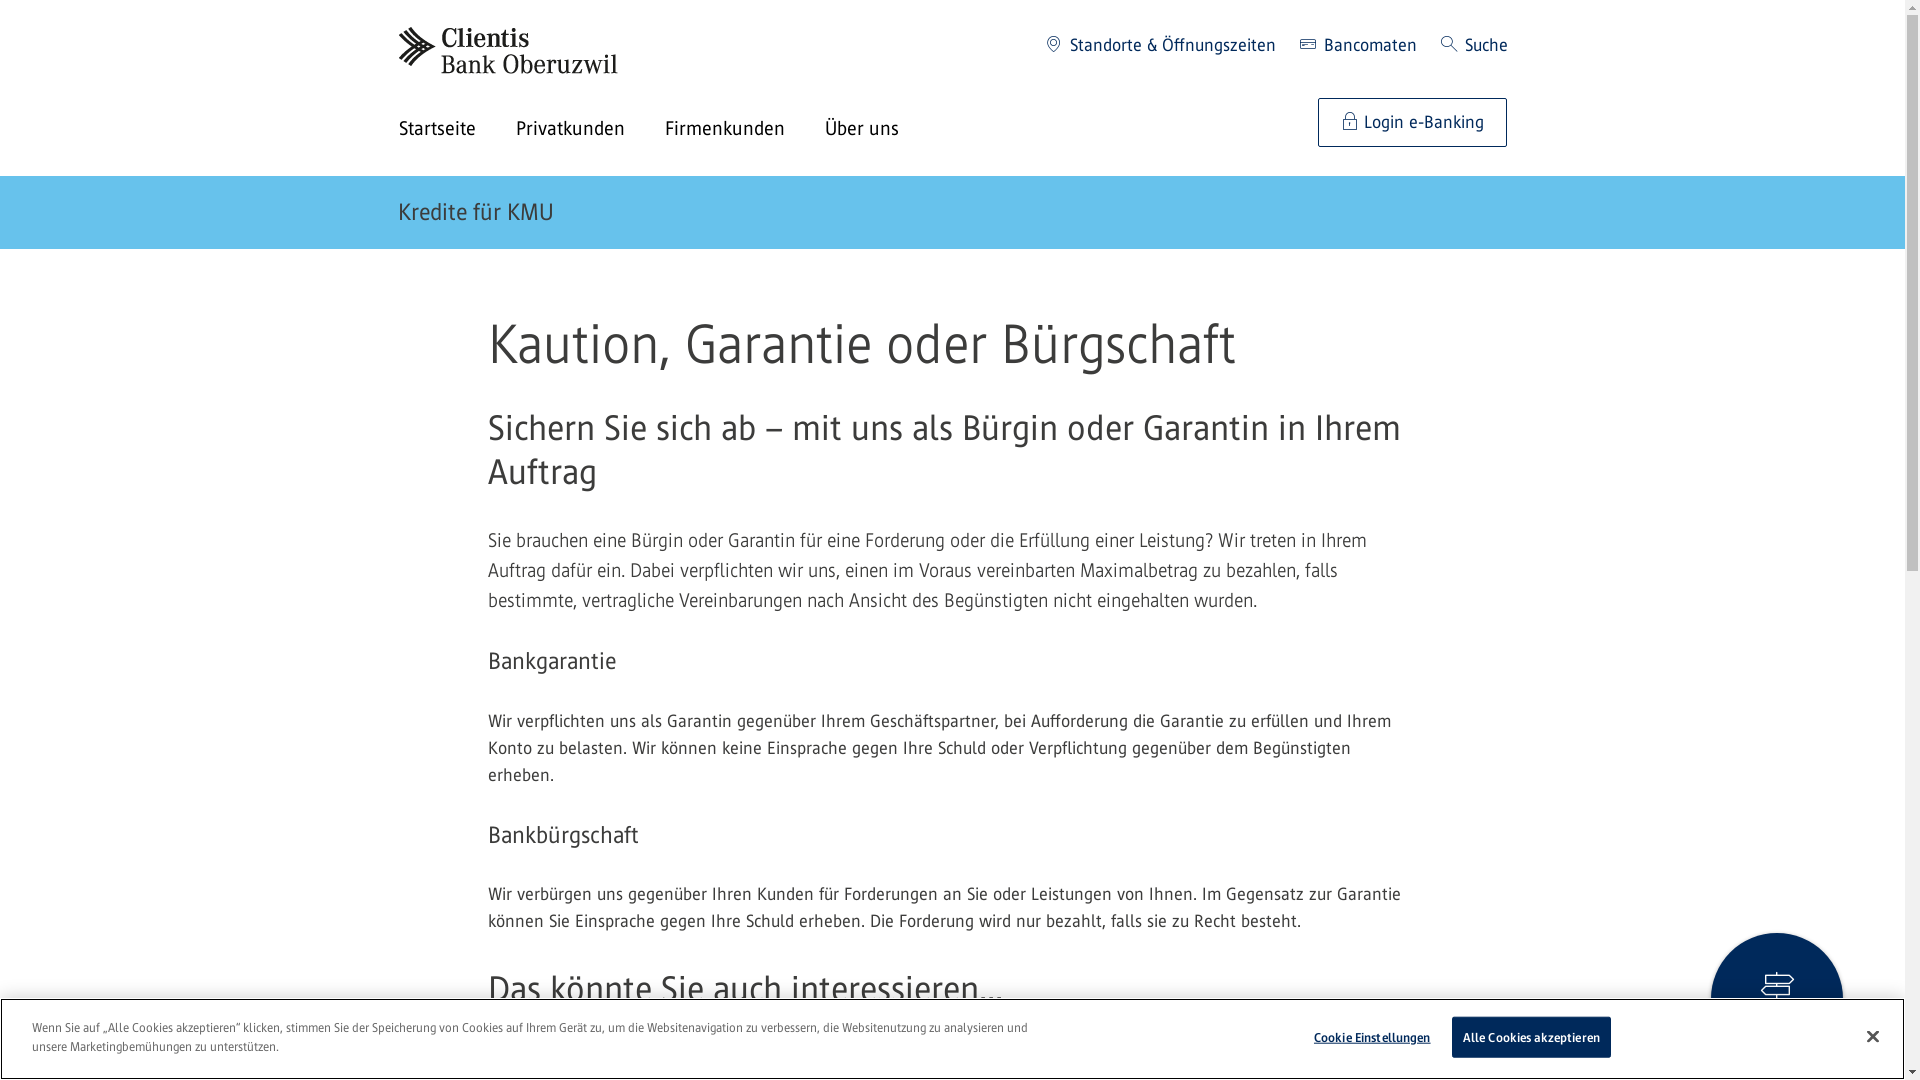  I want to click on Kontakt, so click(1777, 999).